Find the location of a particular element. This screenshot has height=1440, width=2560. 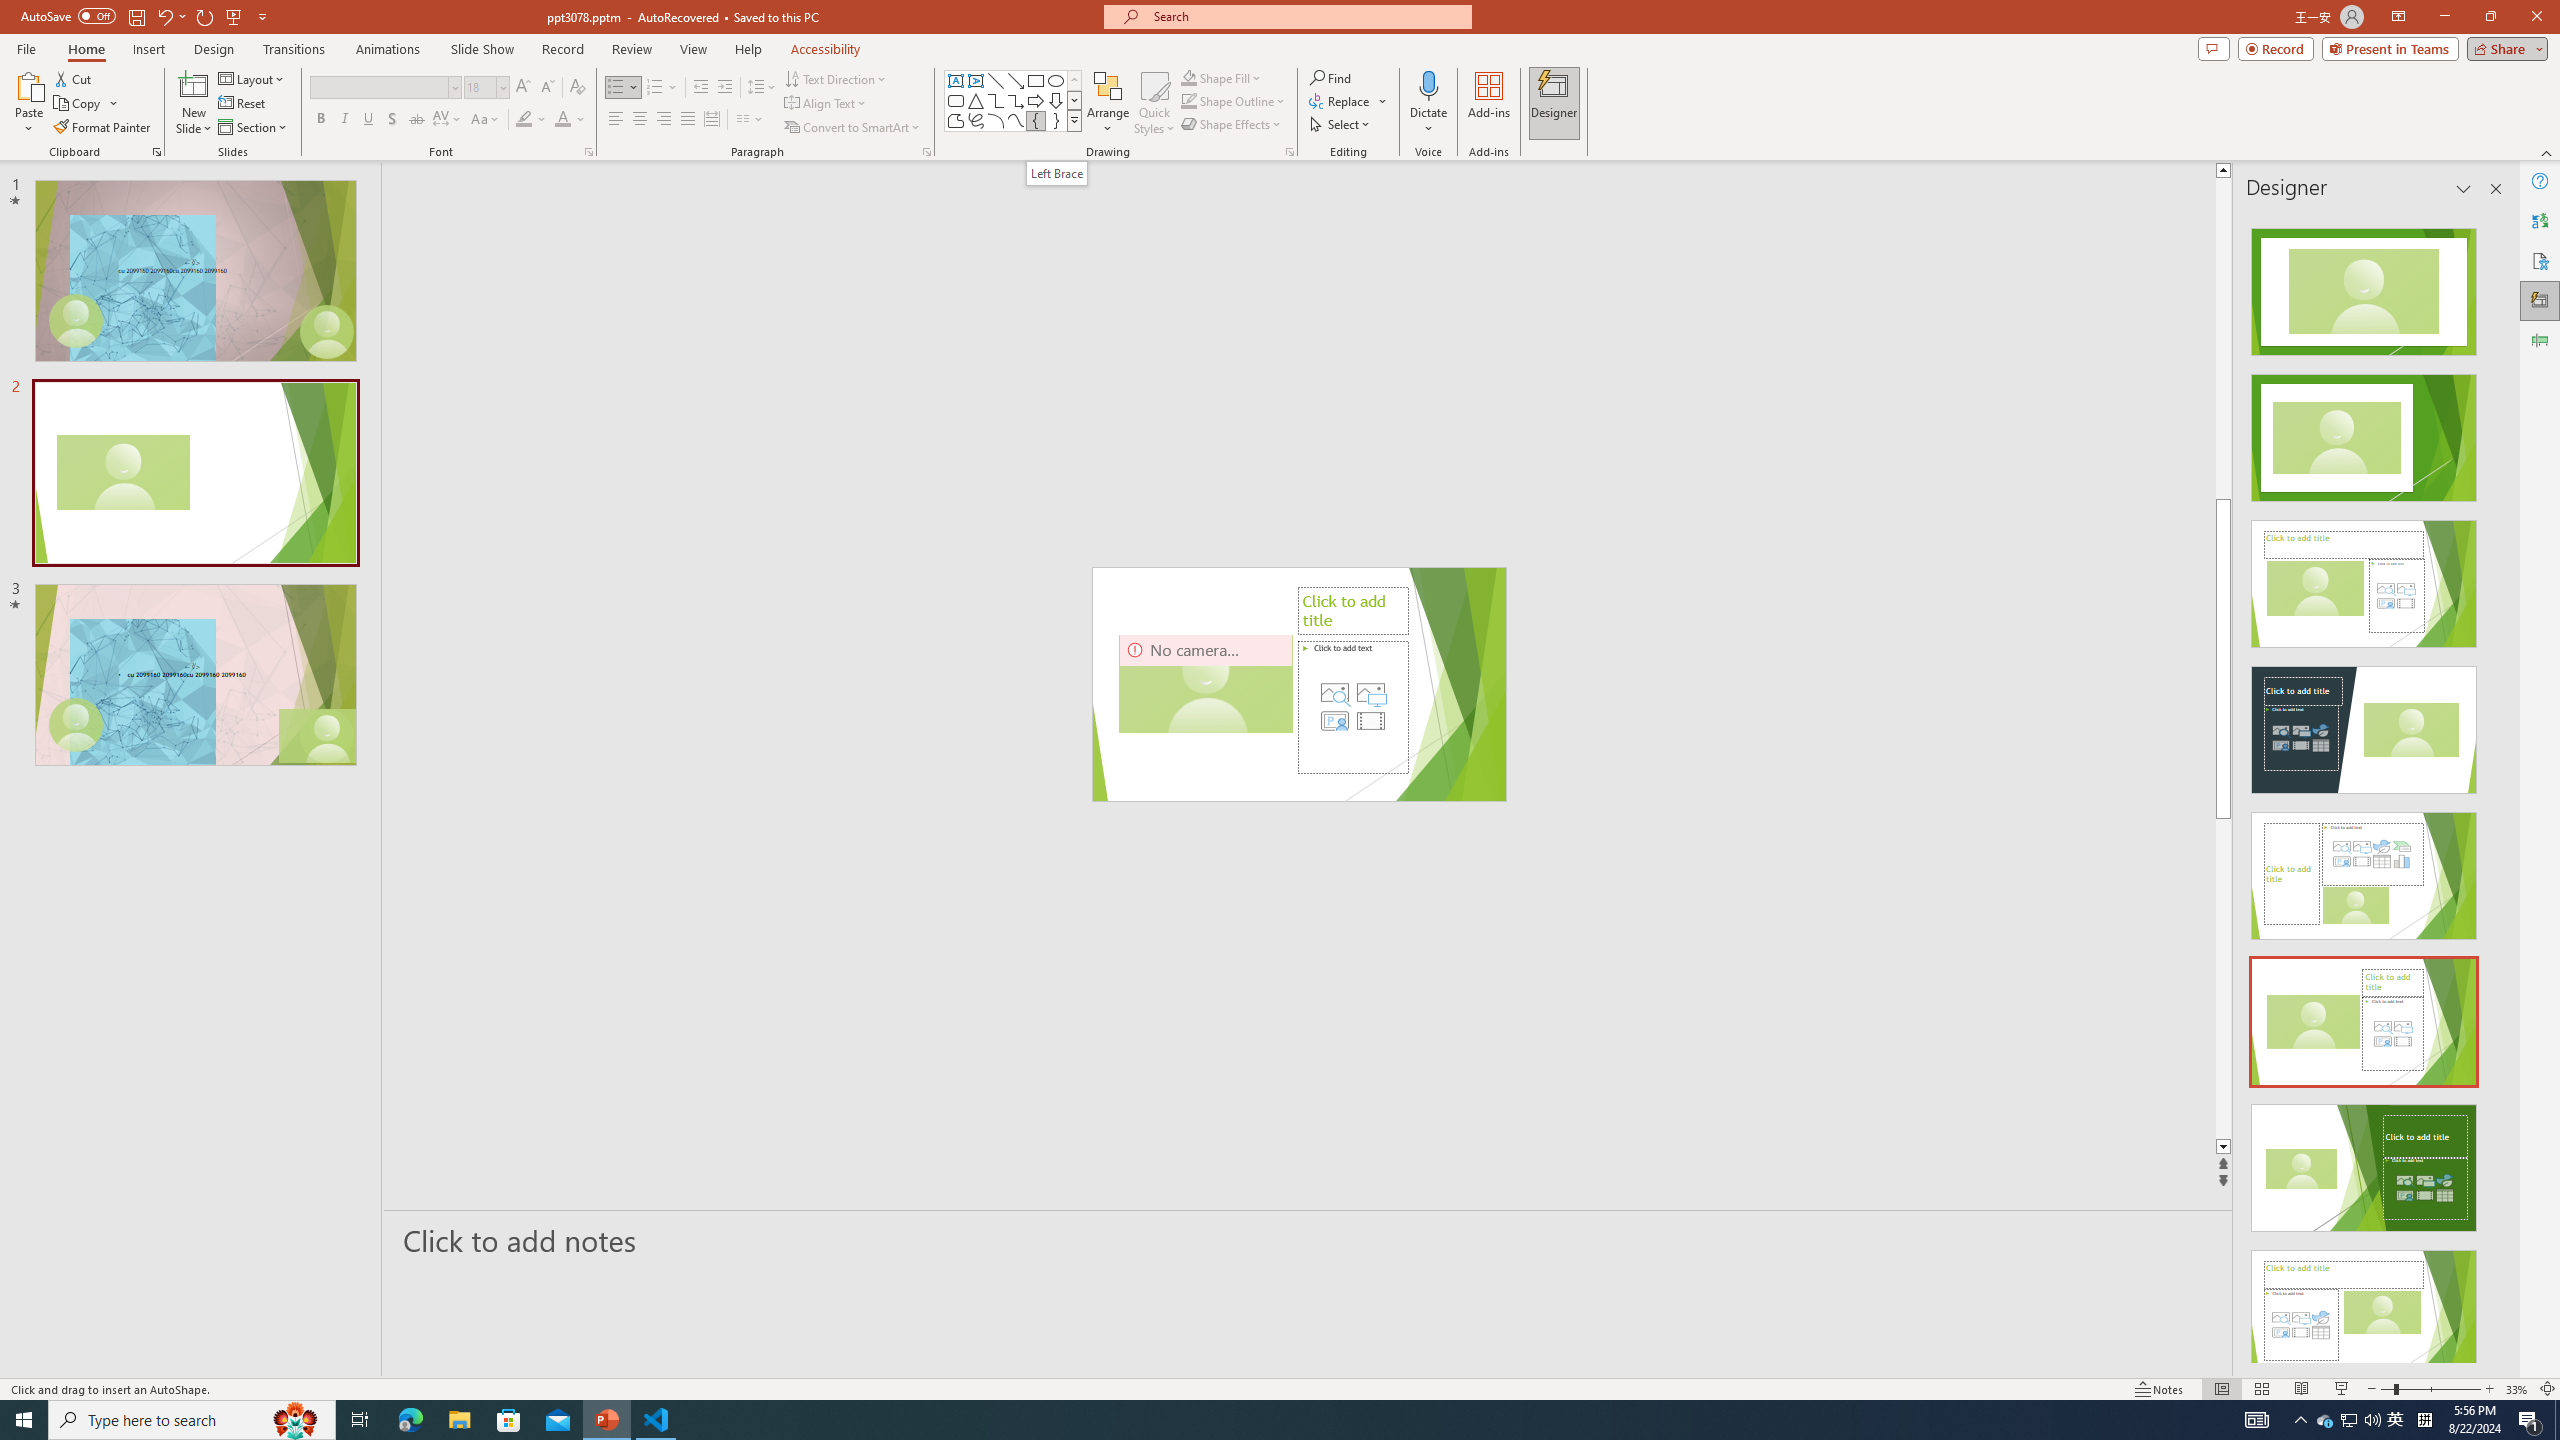

Open is located at coordinates (502, 86).